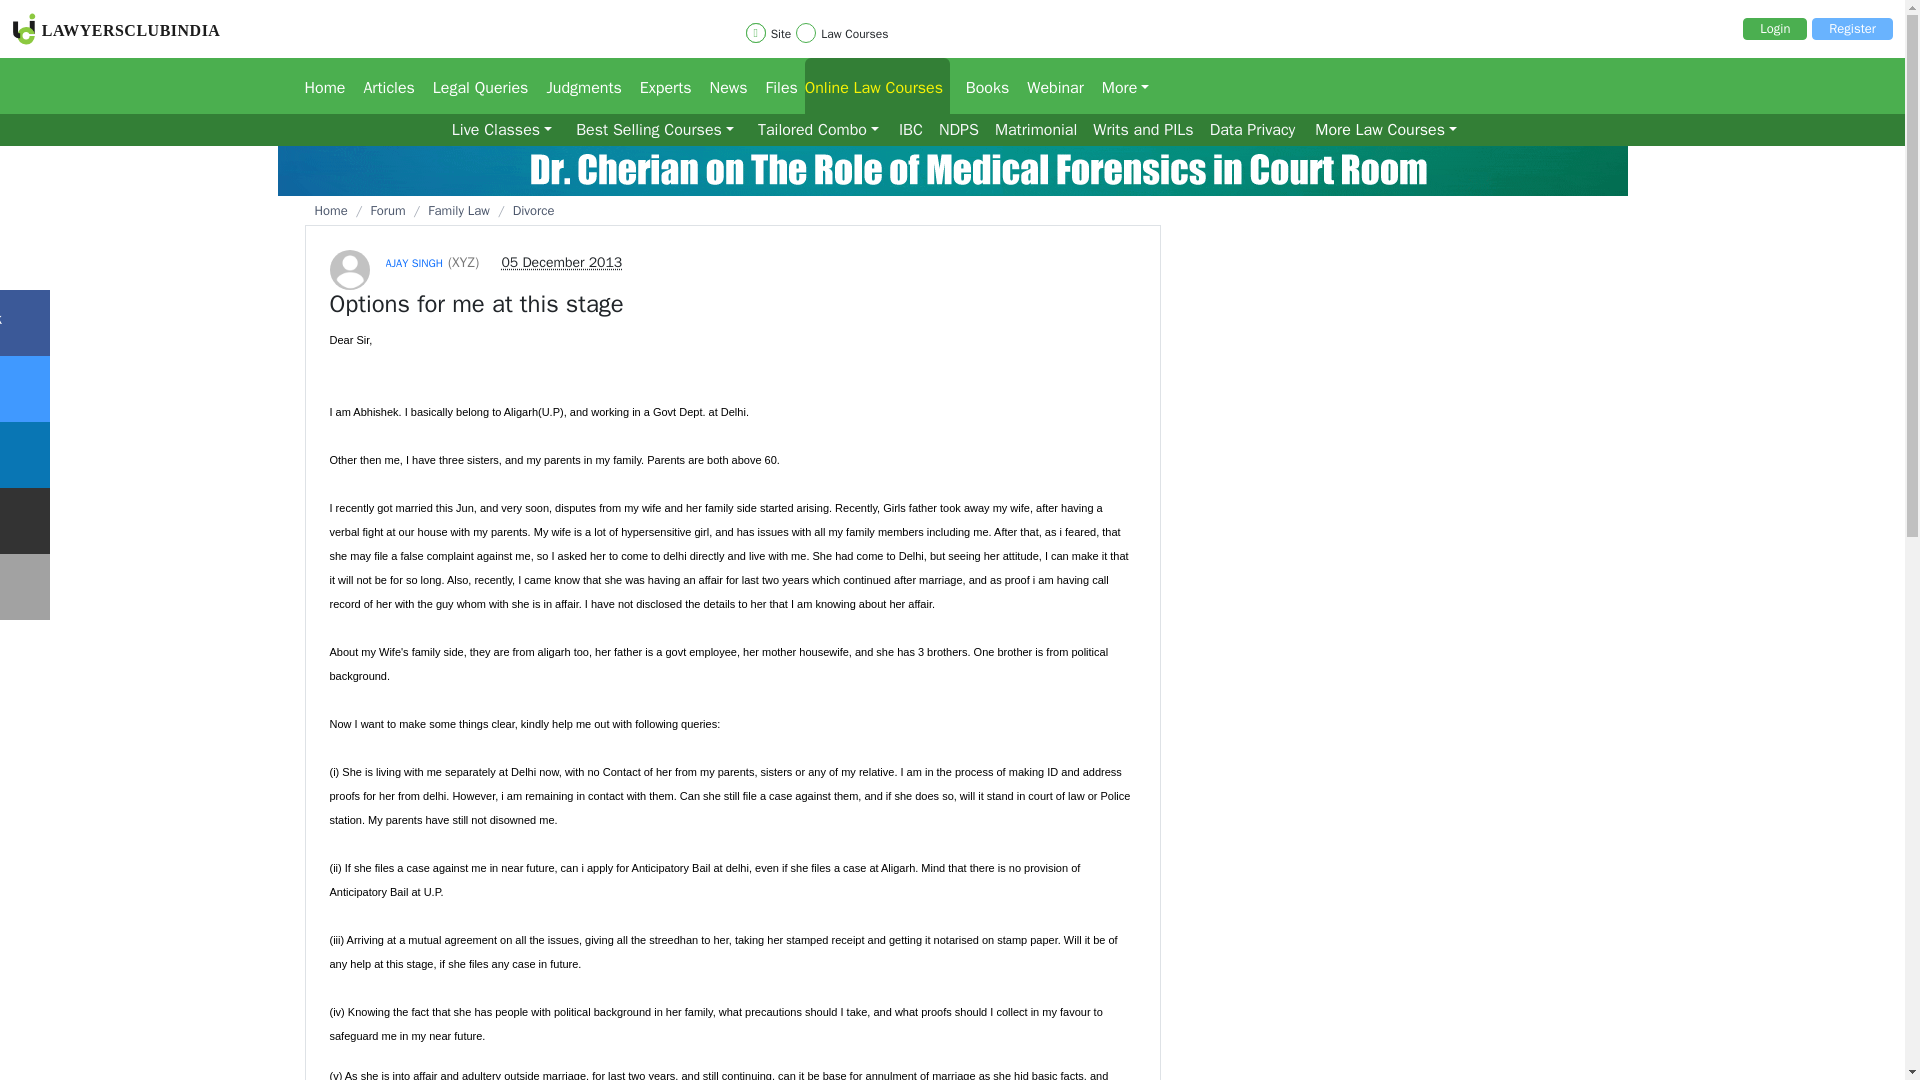 This screenshot has height=1080, width=1920. I want to click on Experts, so click(658, 86).